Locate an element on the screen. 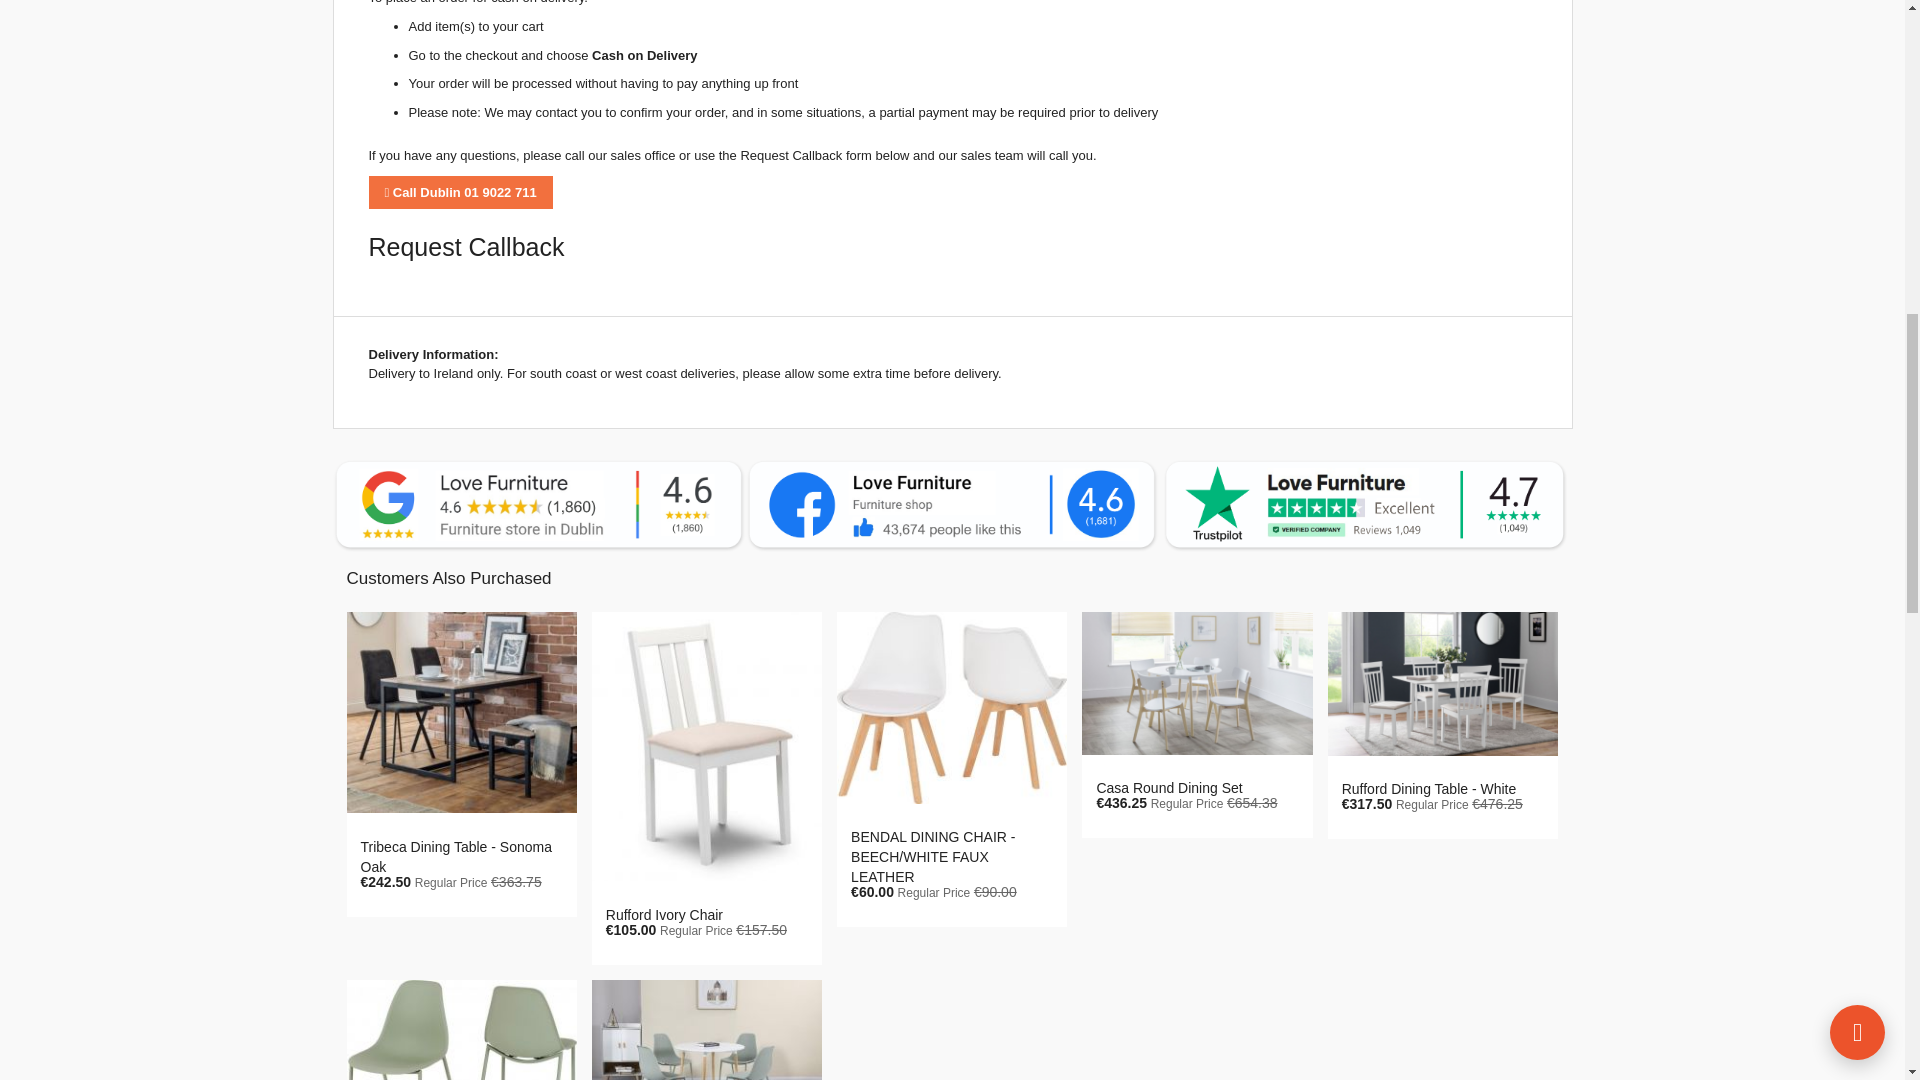  Casa Round Dining Set is located at coordinates (1169, 787).